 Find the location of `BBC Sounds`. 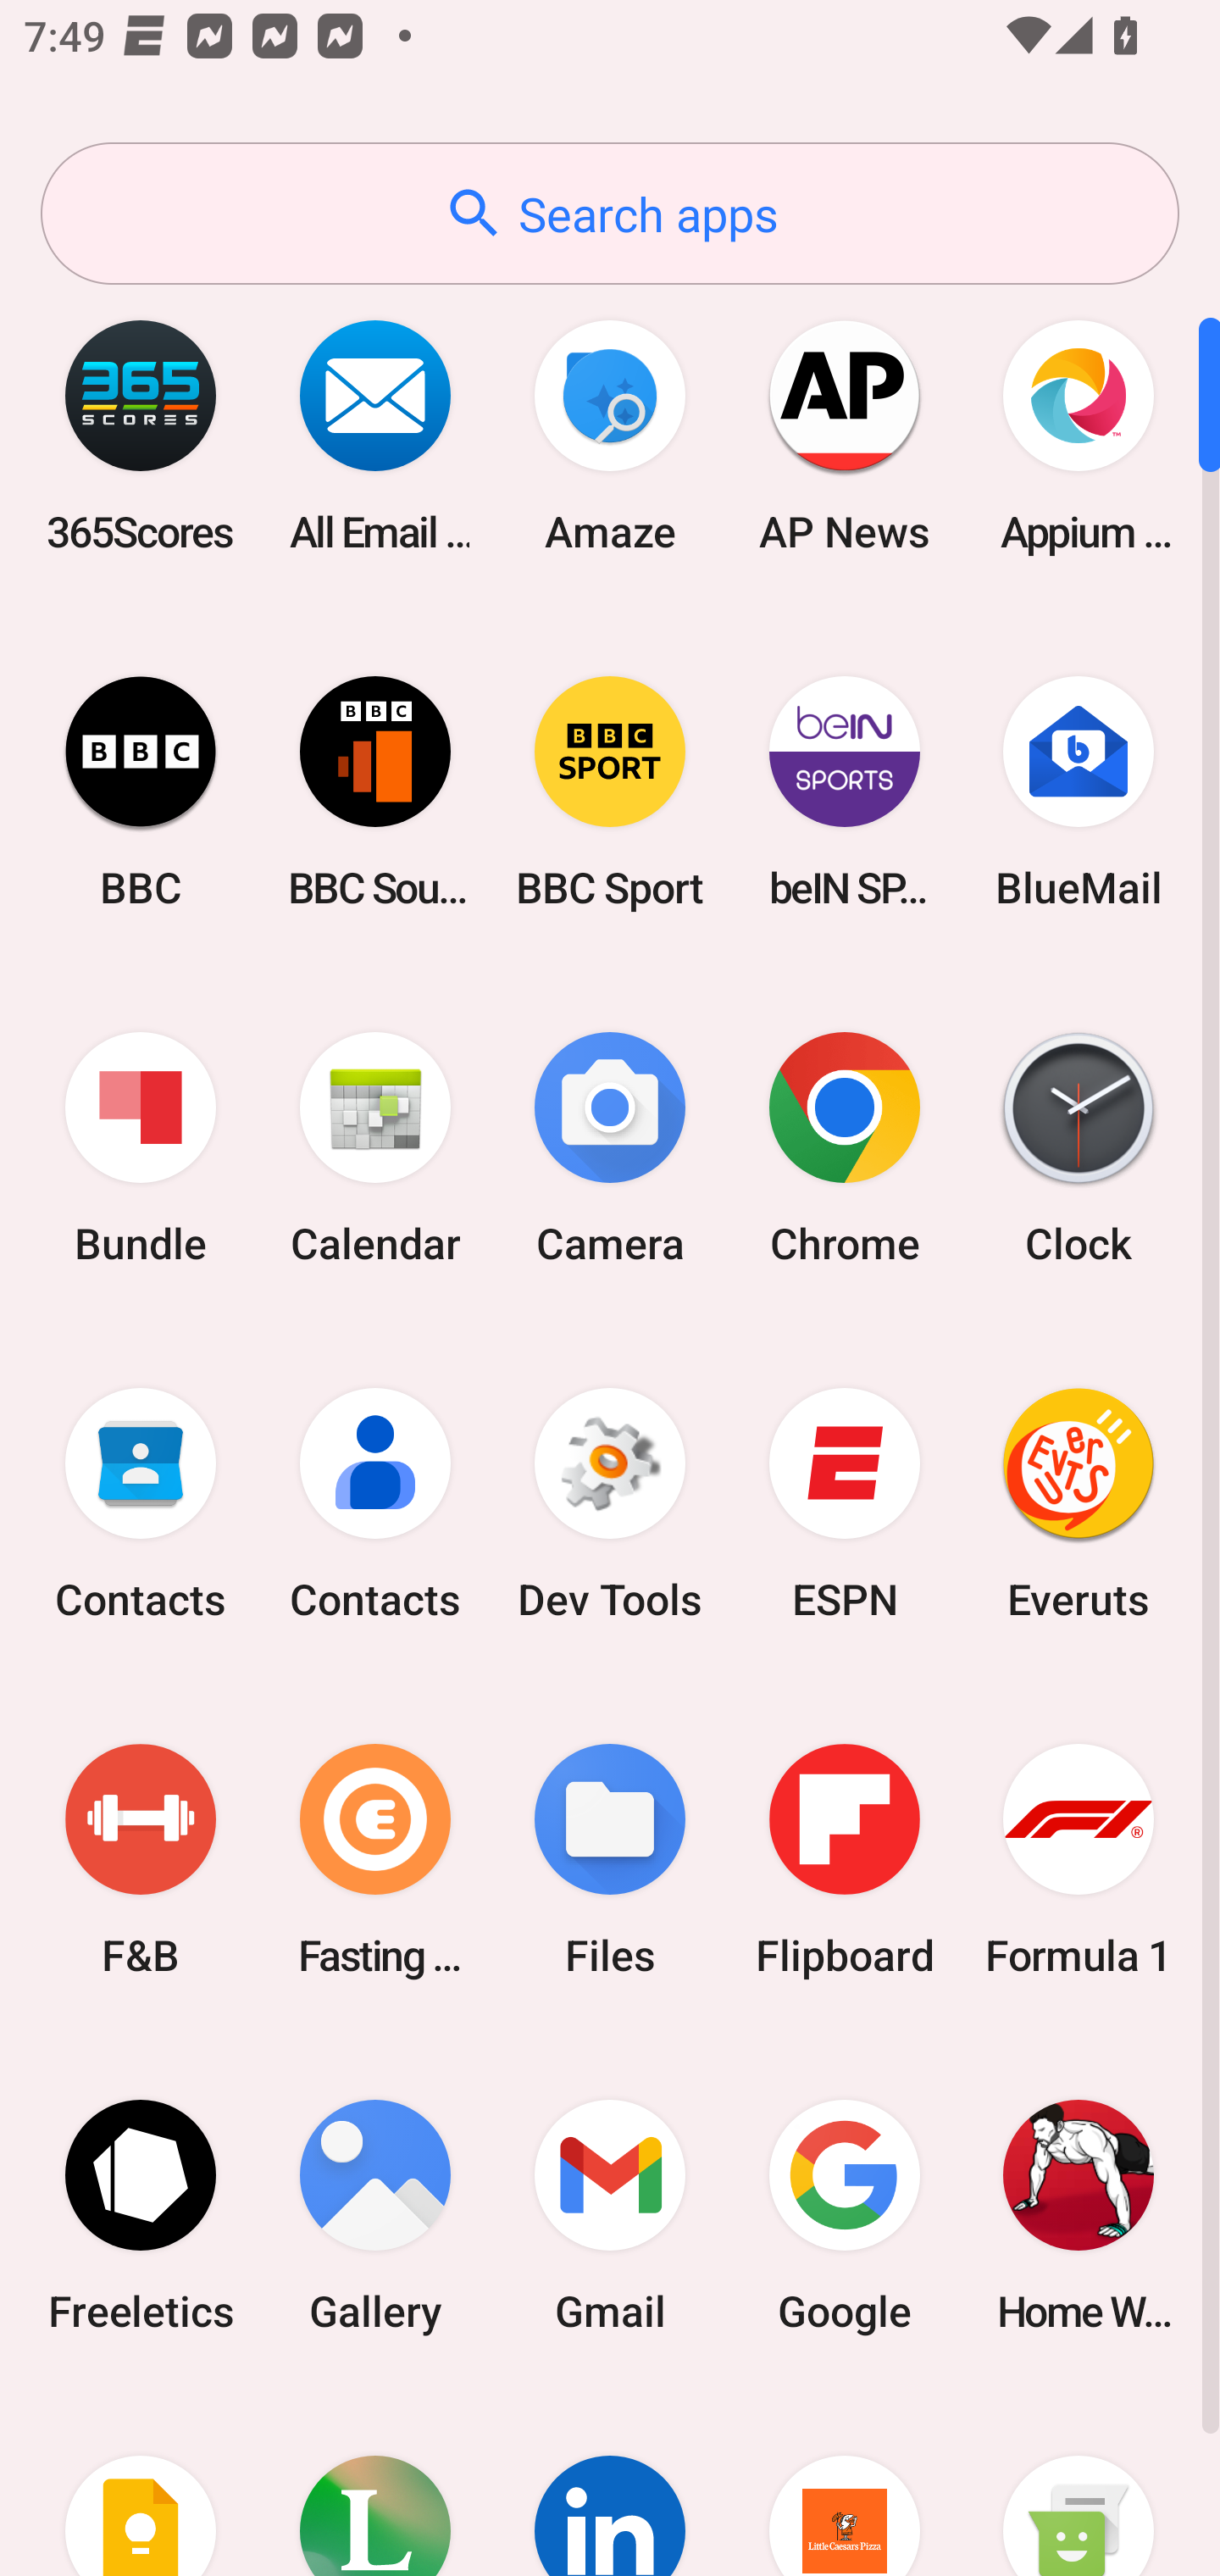

BBC Sounds is located at coordinates (375, 791).